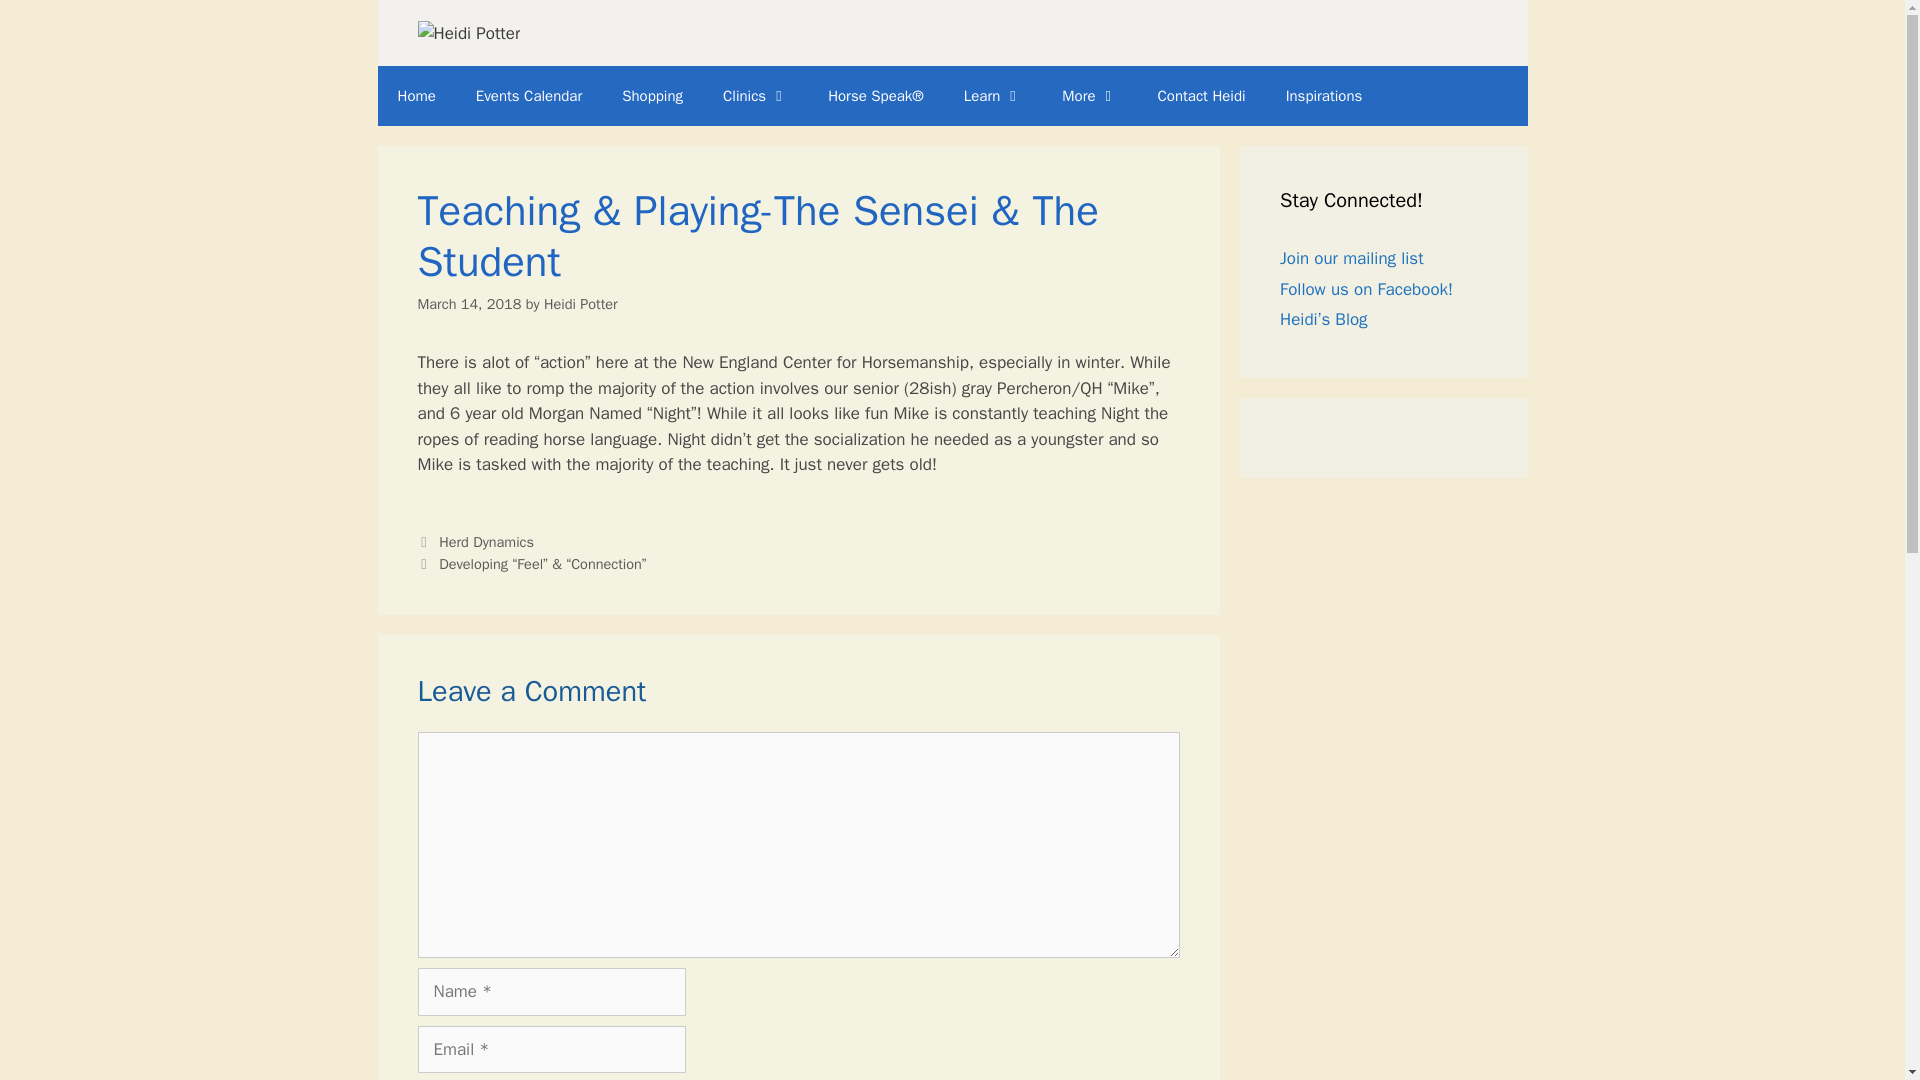 This screenshot has height=1080, width=1920. I want to click on Join our mailing list, so click(1352, 258).